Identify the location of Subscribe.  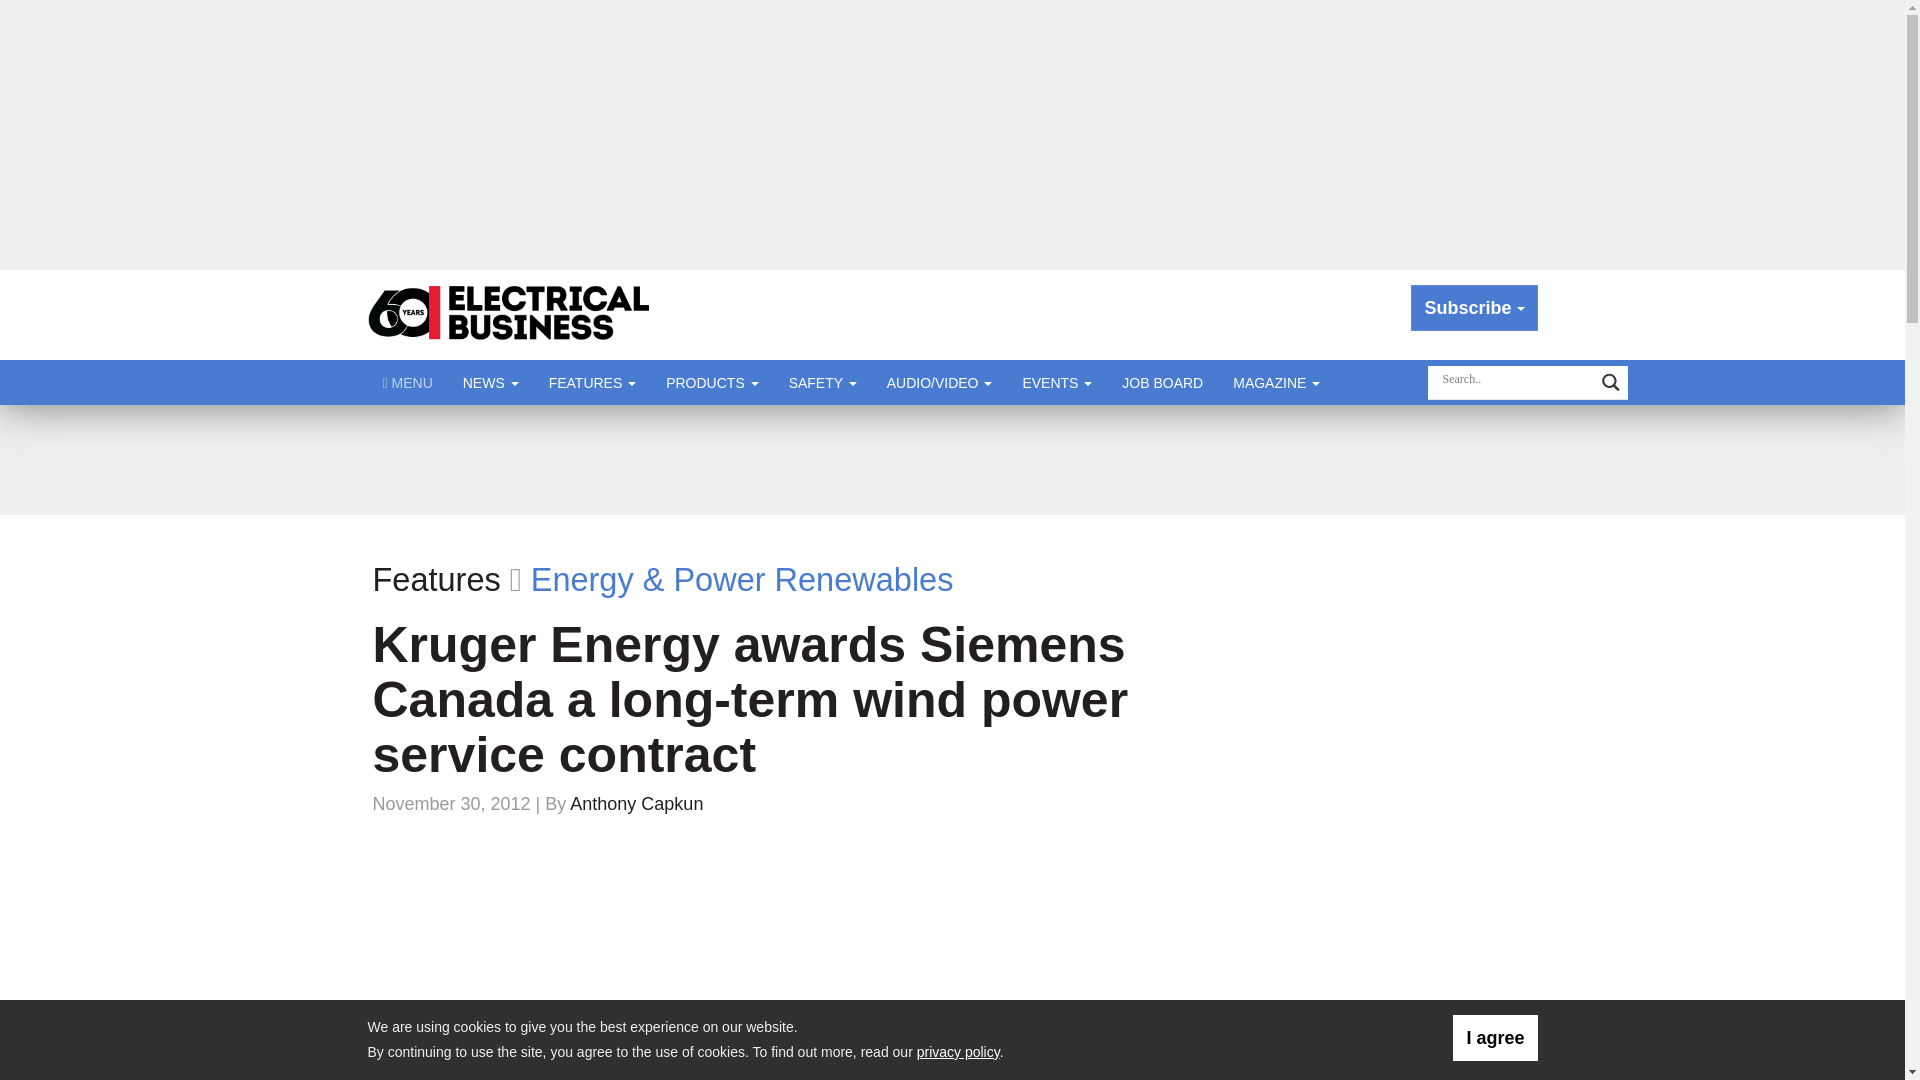
(1474, 308).